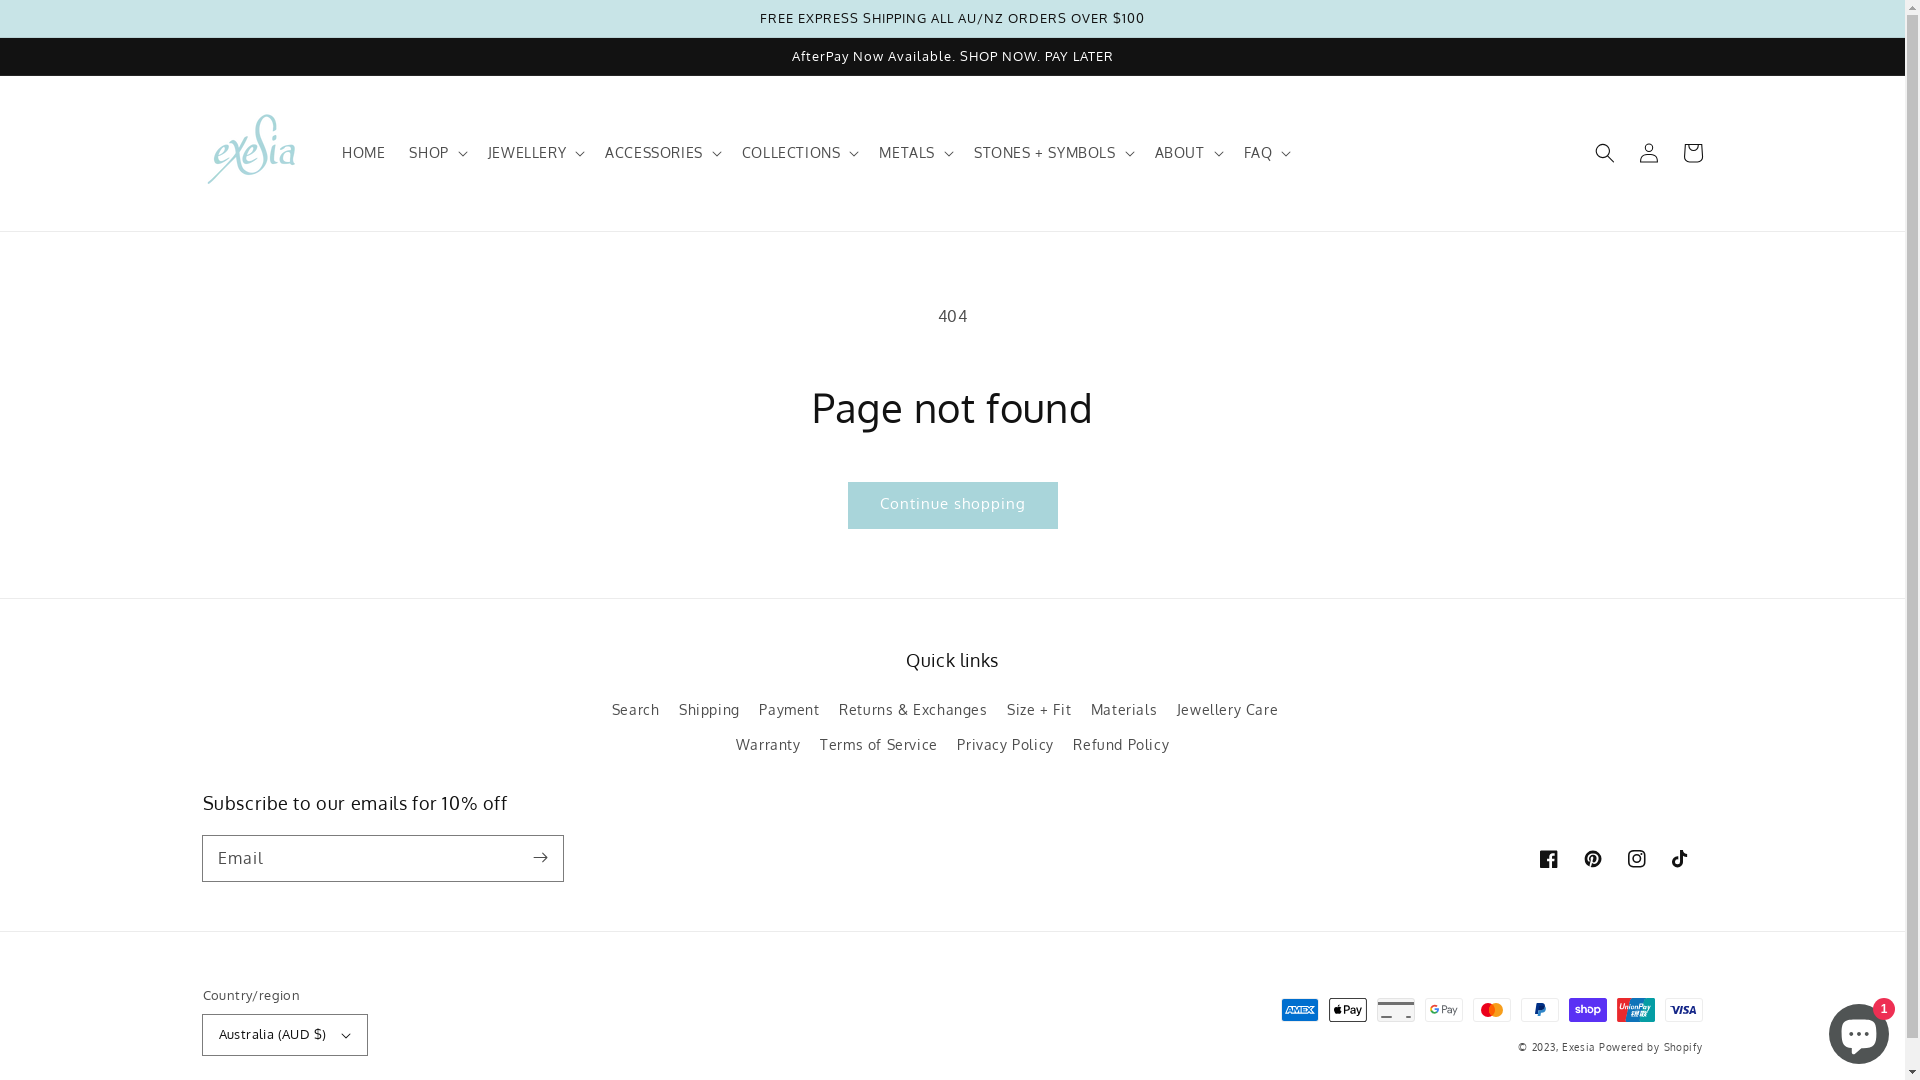  Describe the element at coordinates (879, 744) in the screenshot. I see `Terms of Service` at that location.